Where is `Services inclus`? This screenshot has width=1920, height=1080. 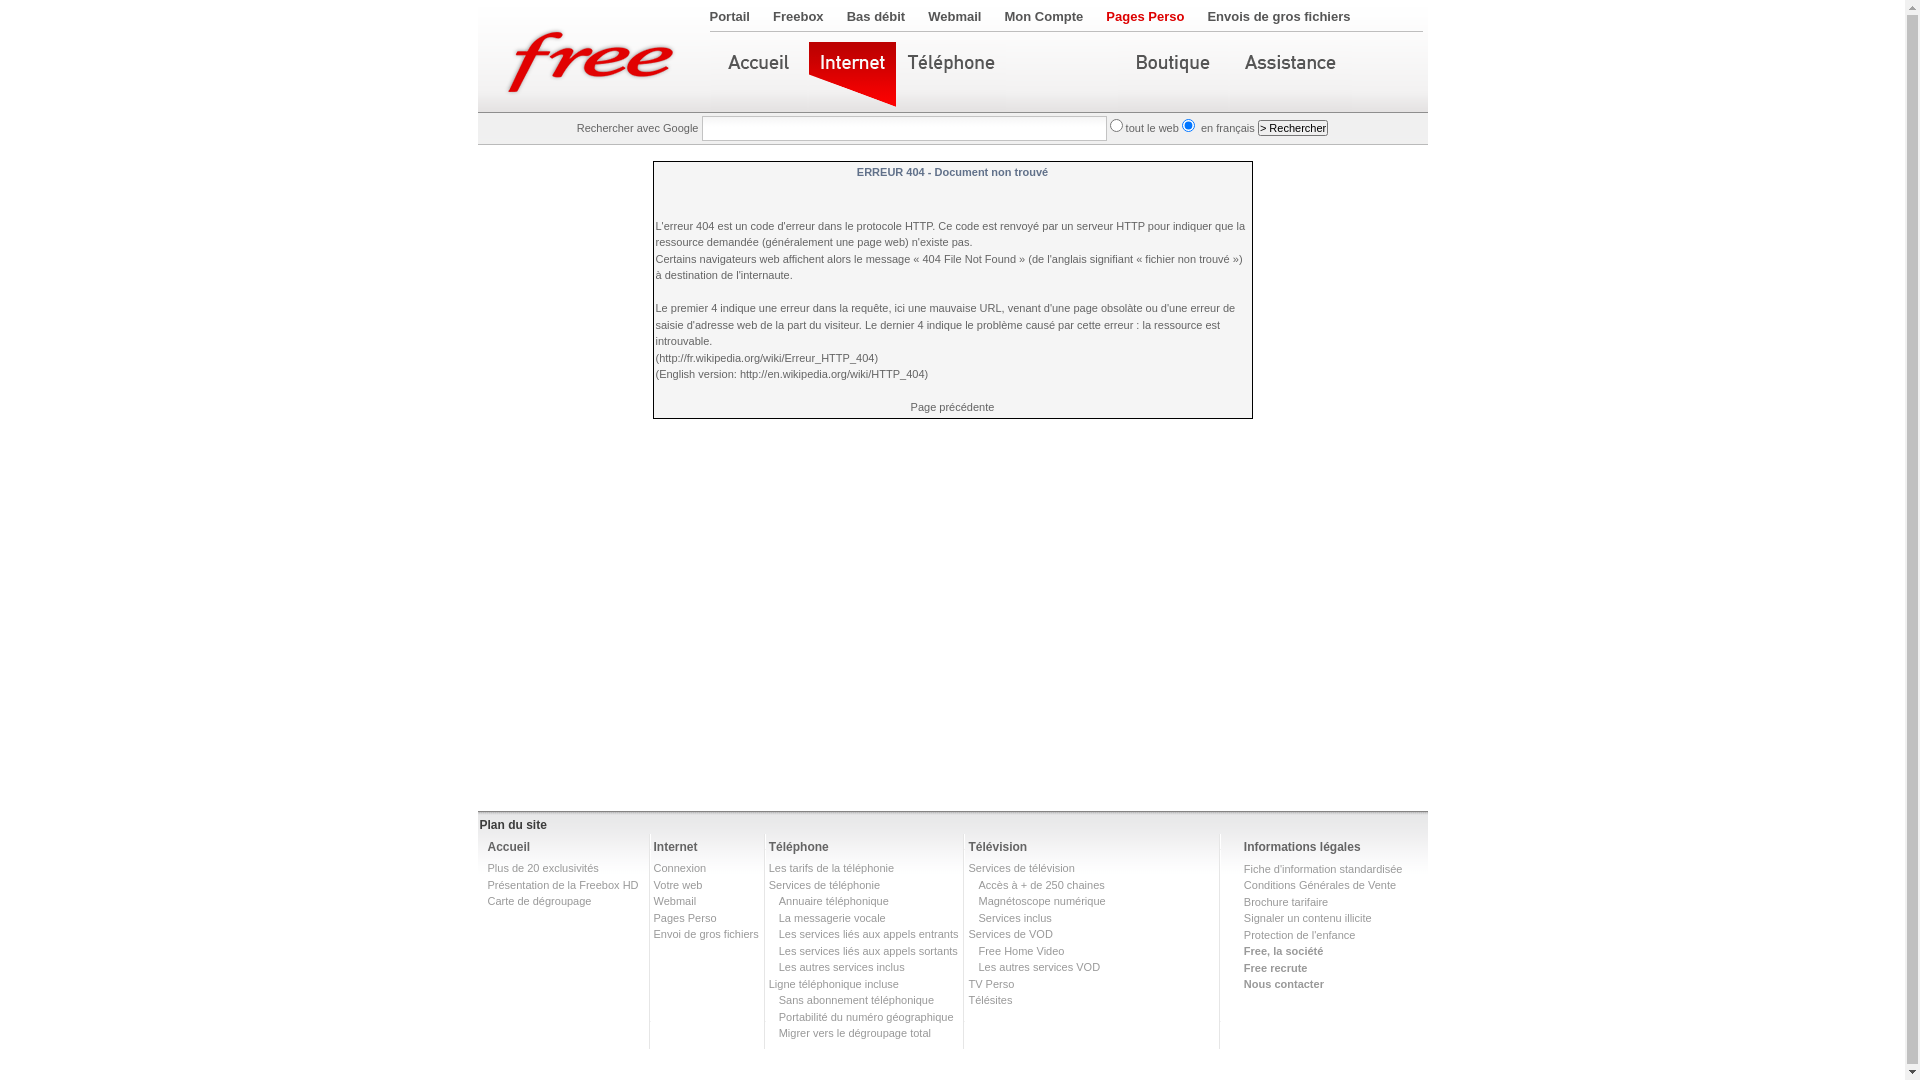 Services inclus is located at coordinates (1014, 918).